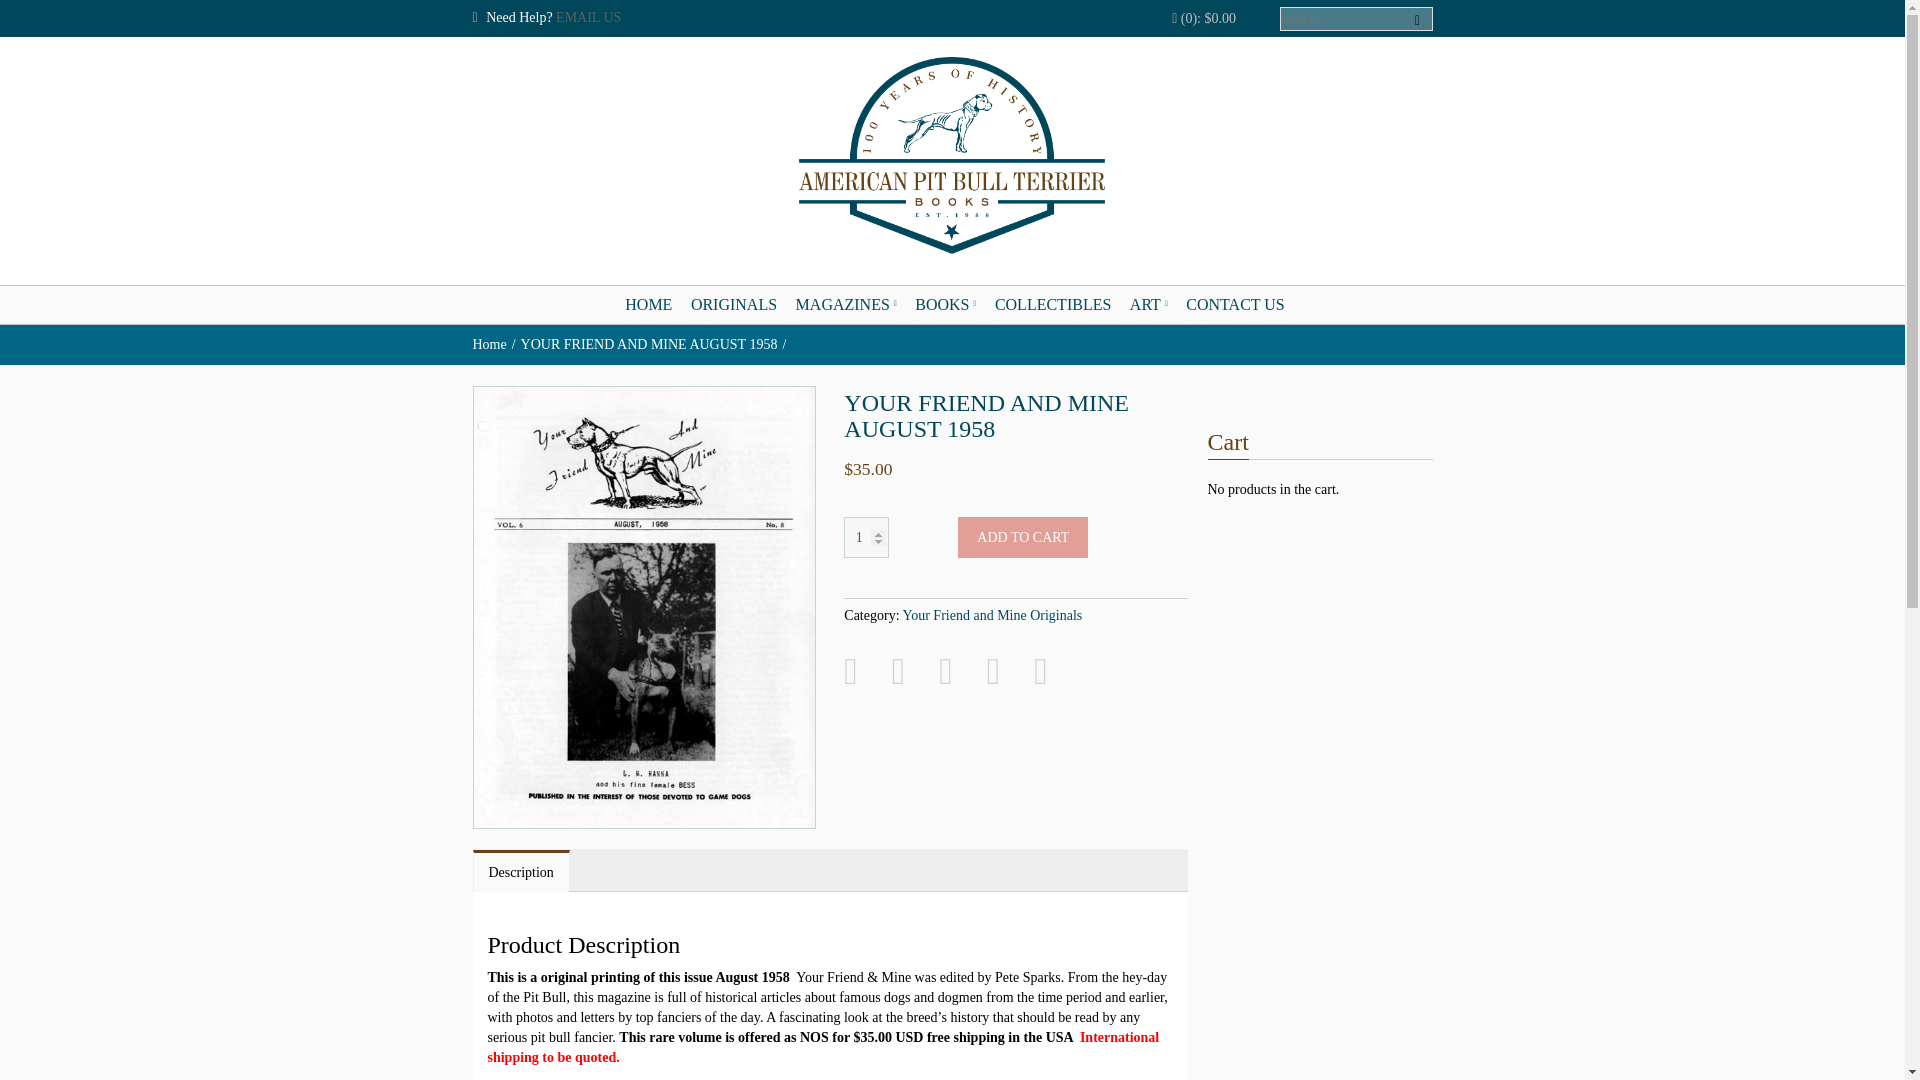 Image resolution: width=1920 pixels, height=1080 pixels. Describe the element at coordinates (1023, 538) in the screenshot. I see `ADD TO CART` at that location.